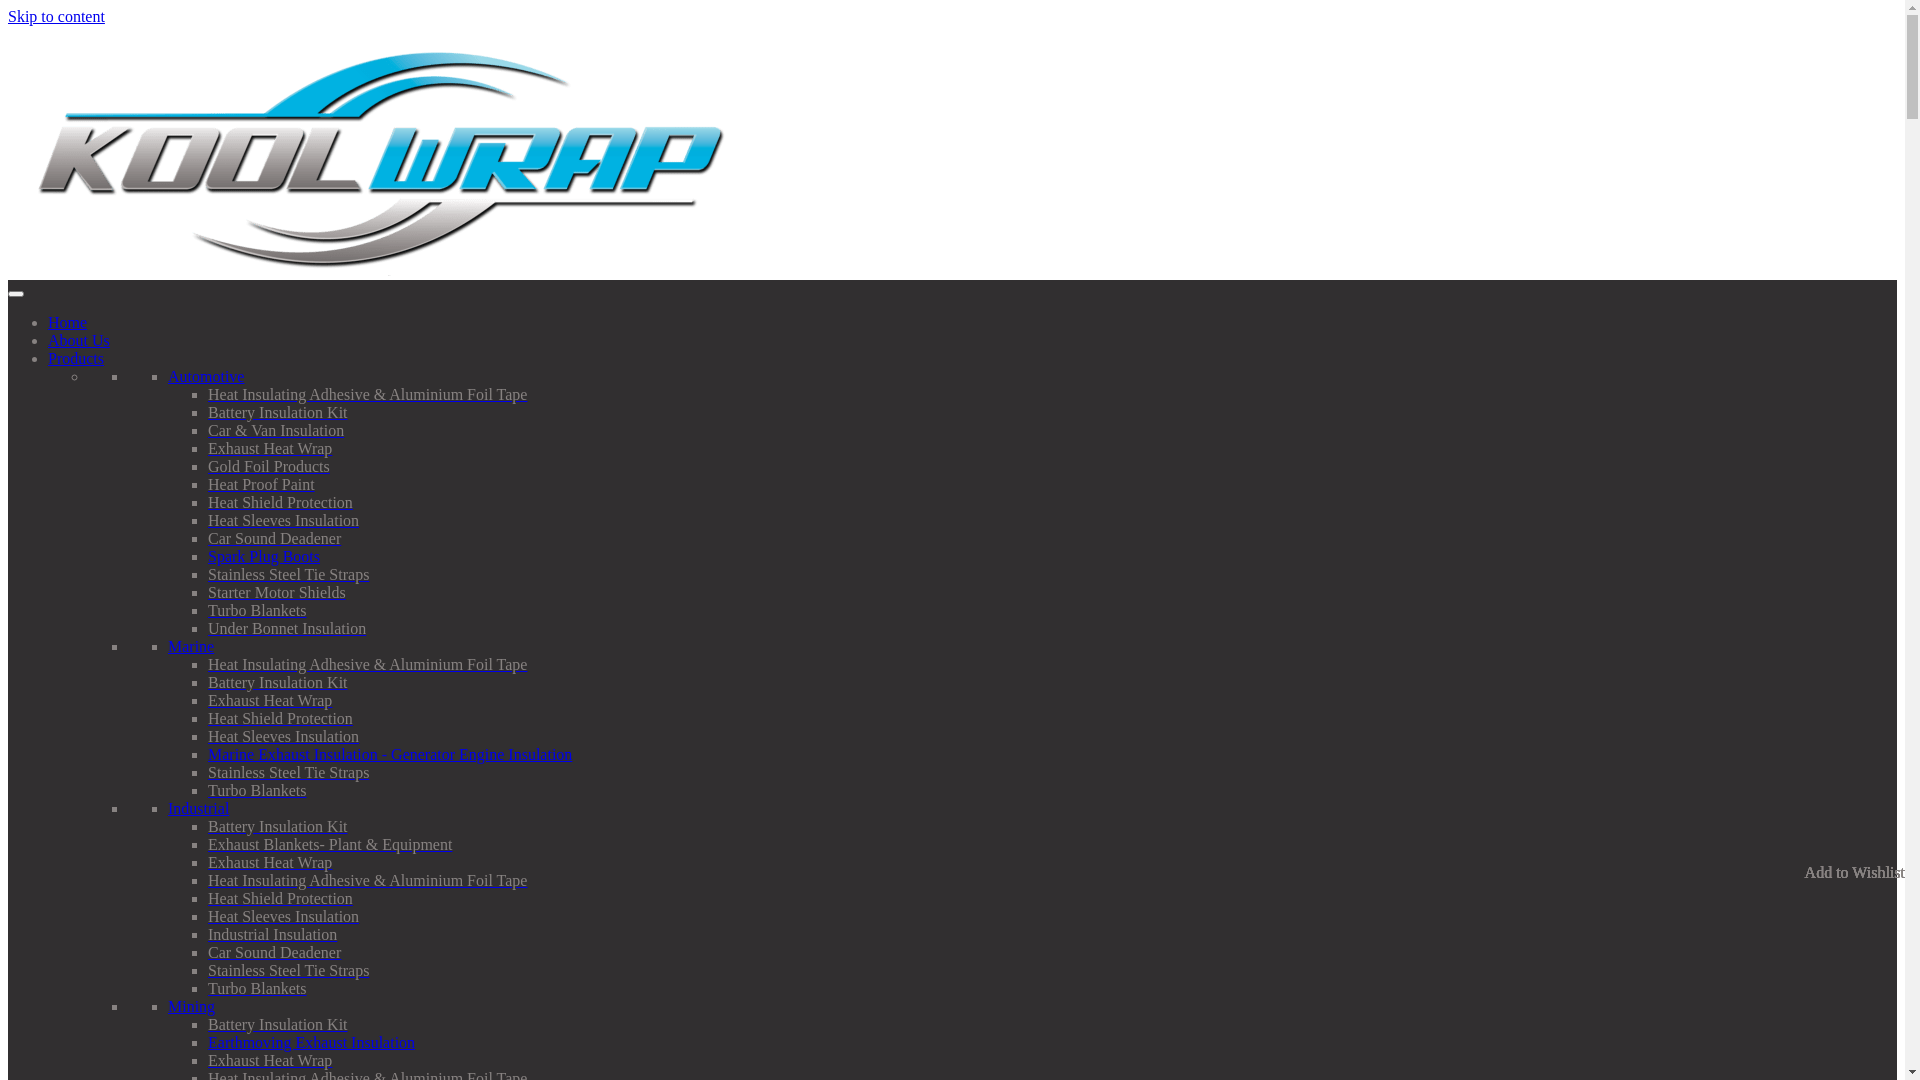  Describe the element at coordinates (206, 376) in the screenshot. I see `Automotive` at that location.